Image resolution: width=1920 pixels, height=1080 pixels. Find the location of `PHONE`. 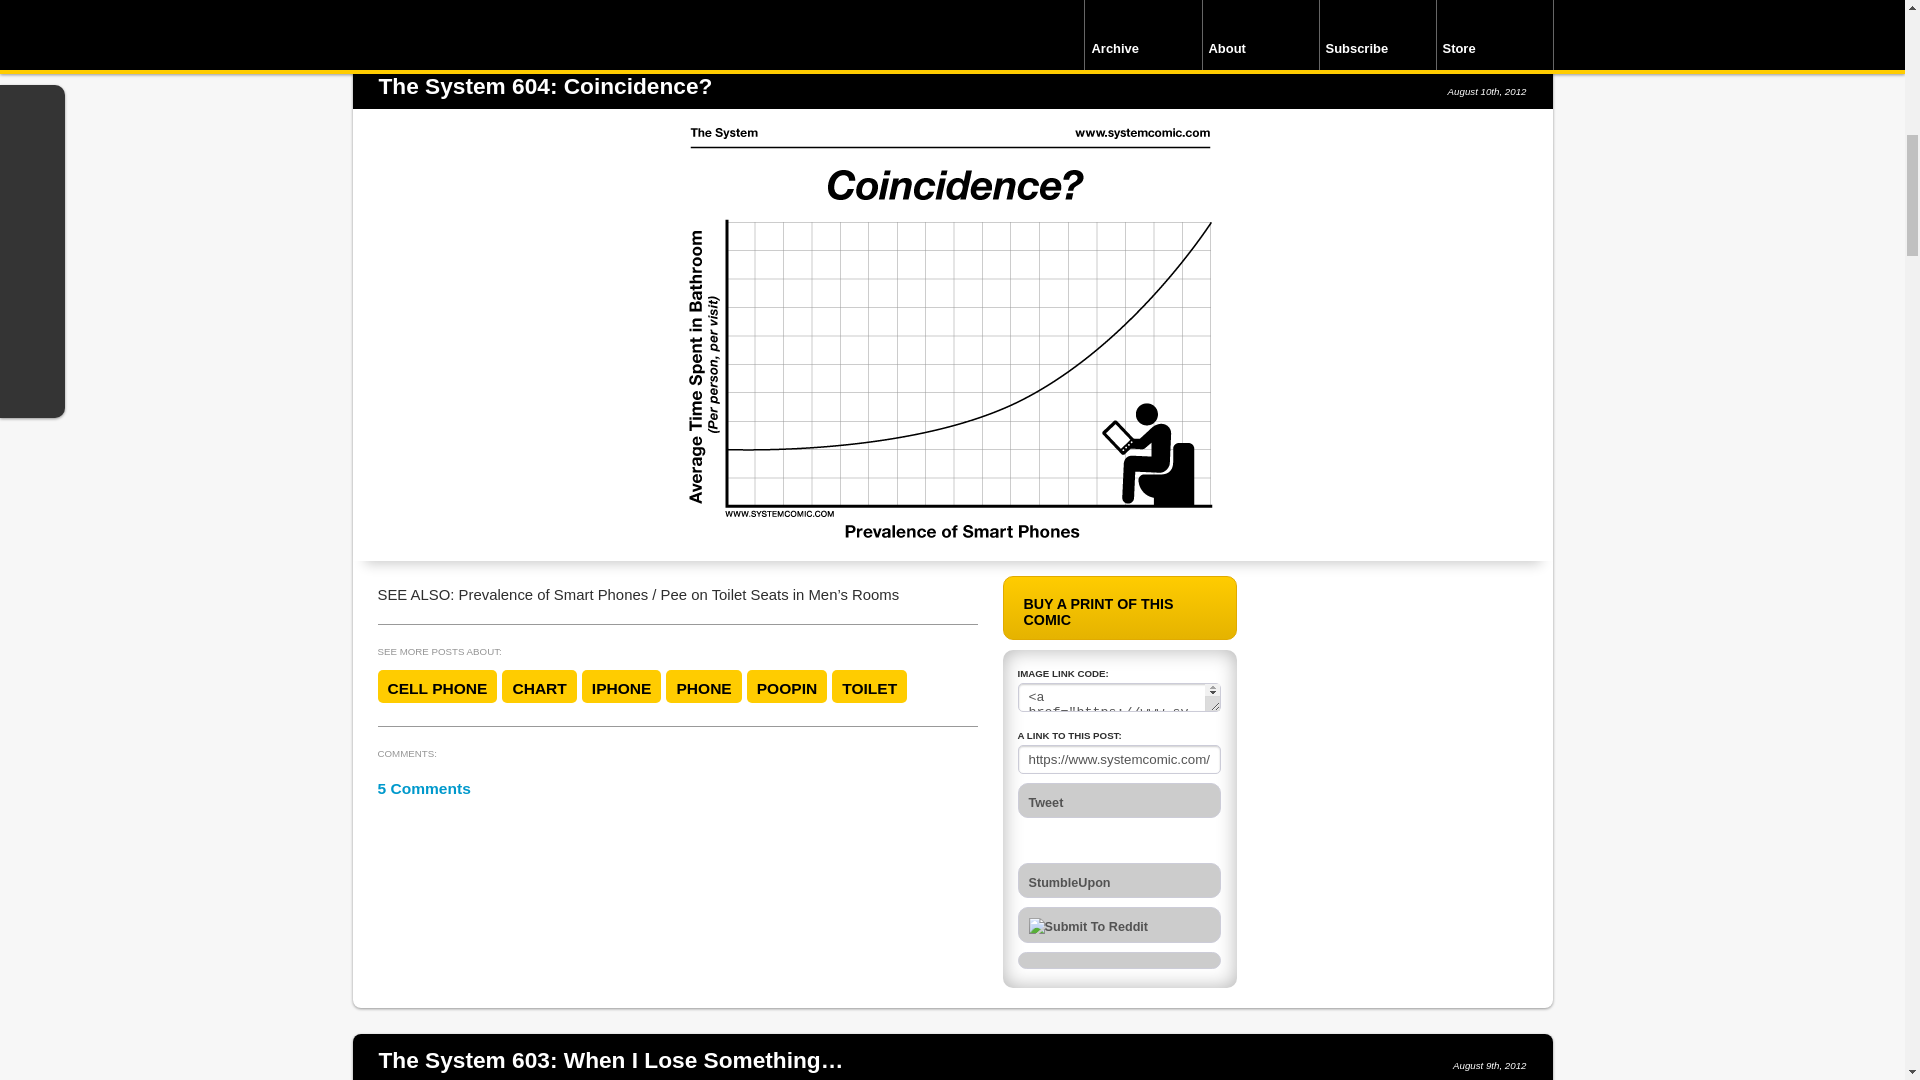

PHONE is located at coordinates (704, 686).